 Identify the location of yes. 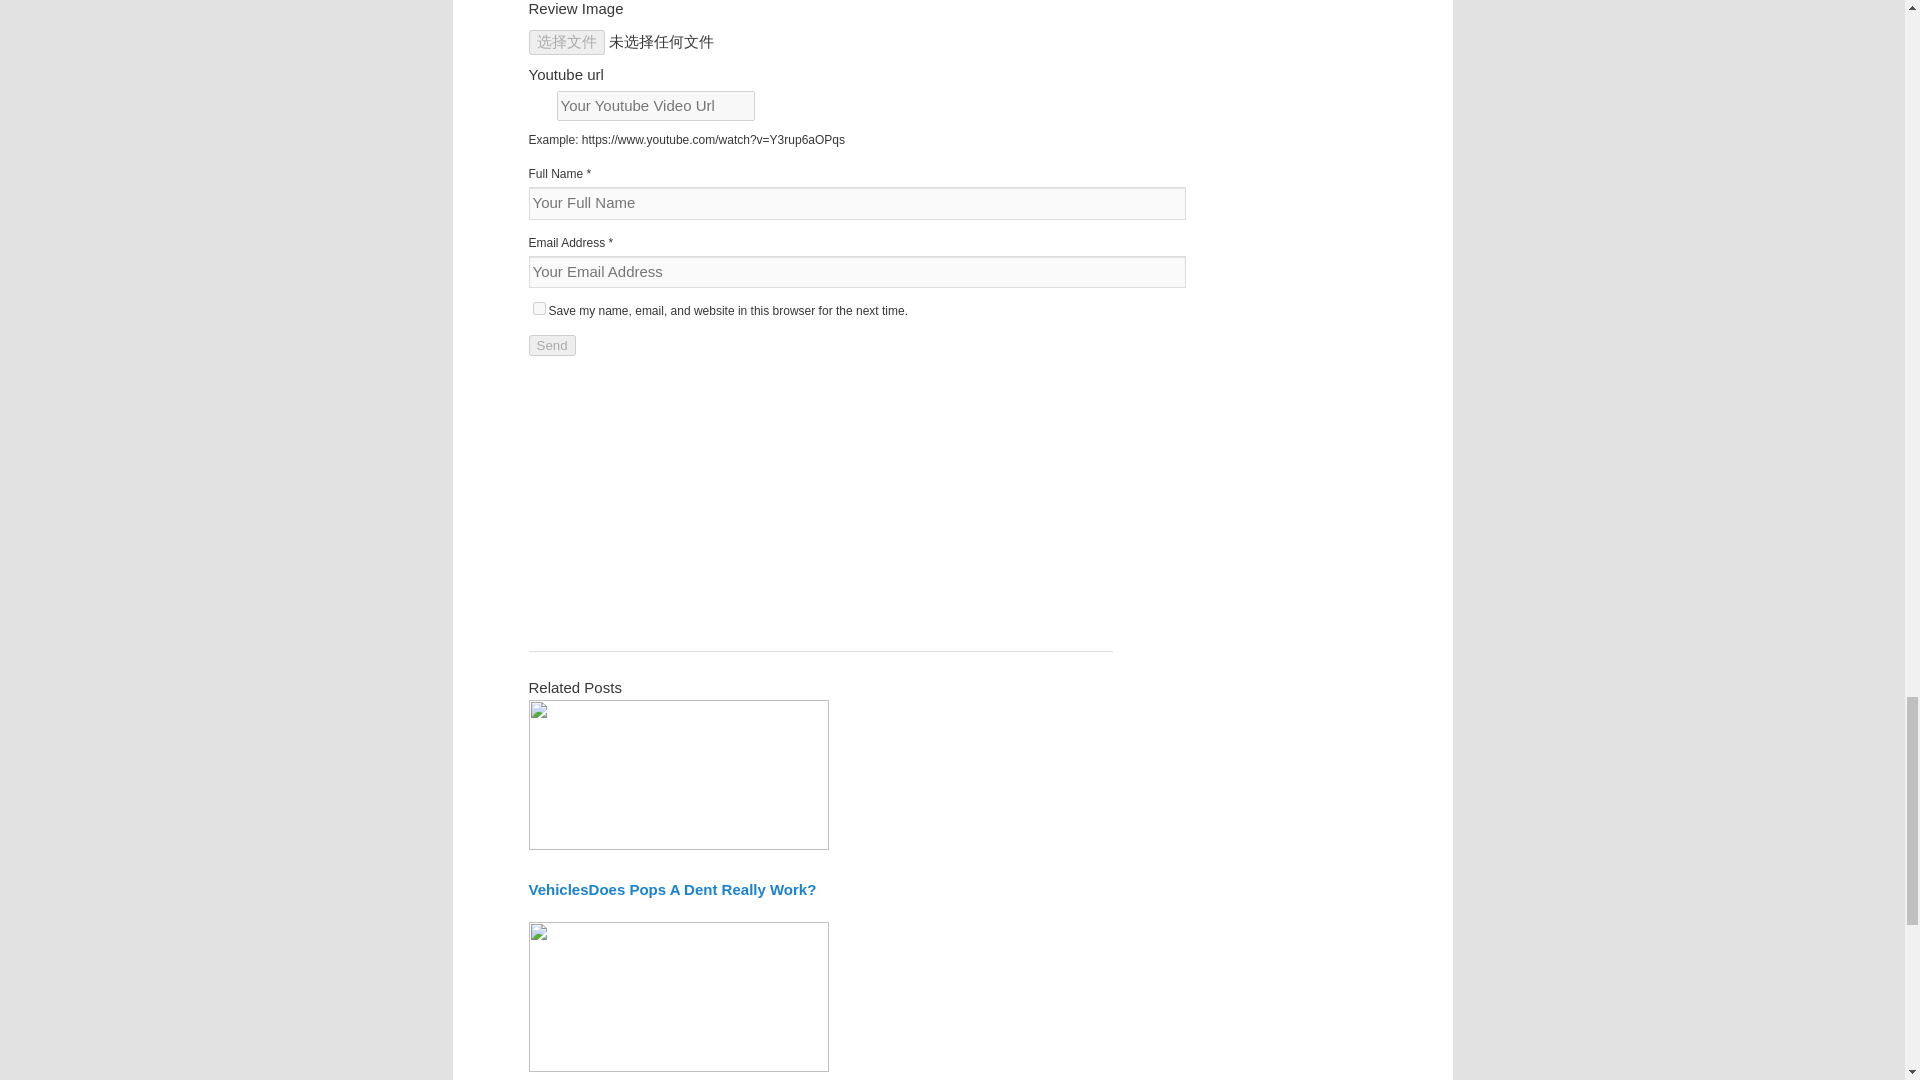
(538, 308).